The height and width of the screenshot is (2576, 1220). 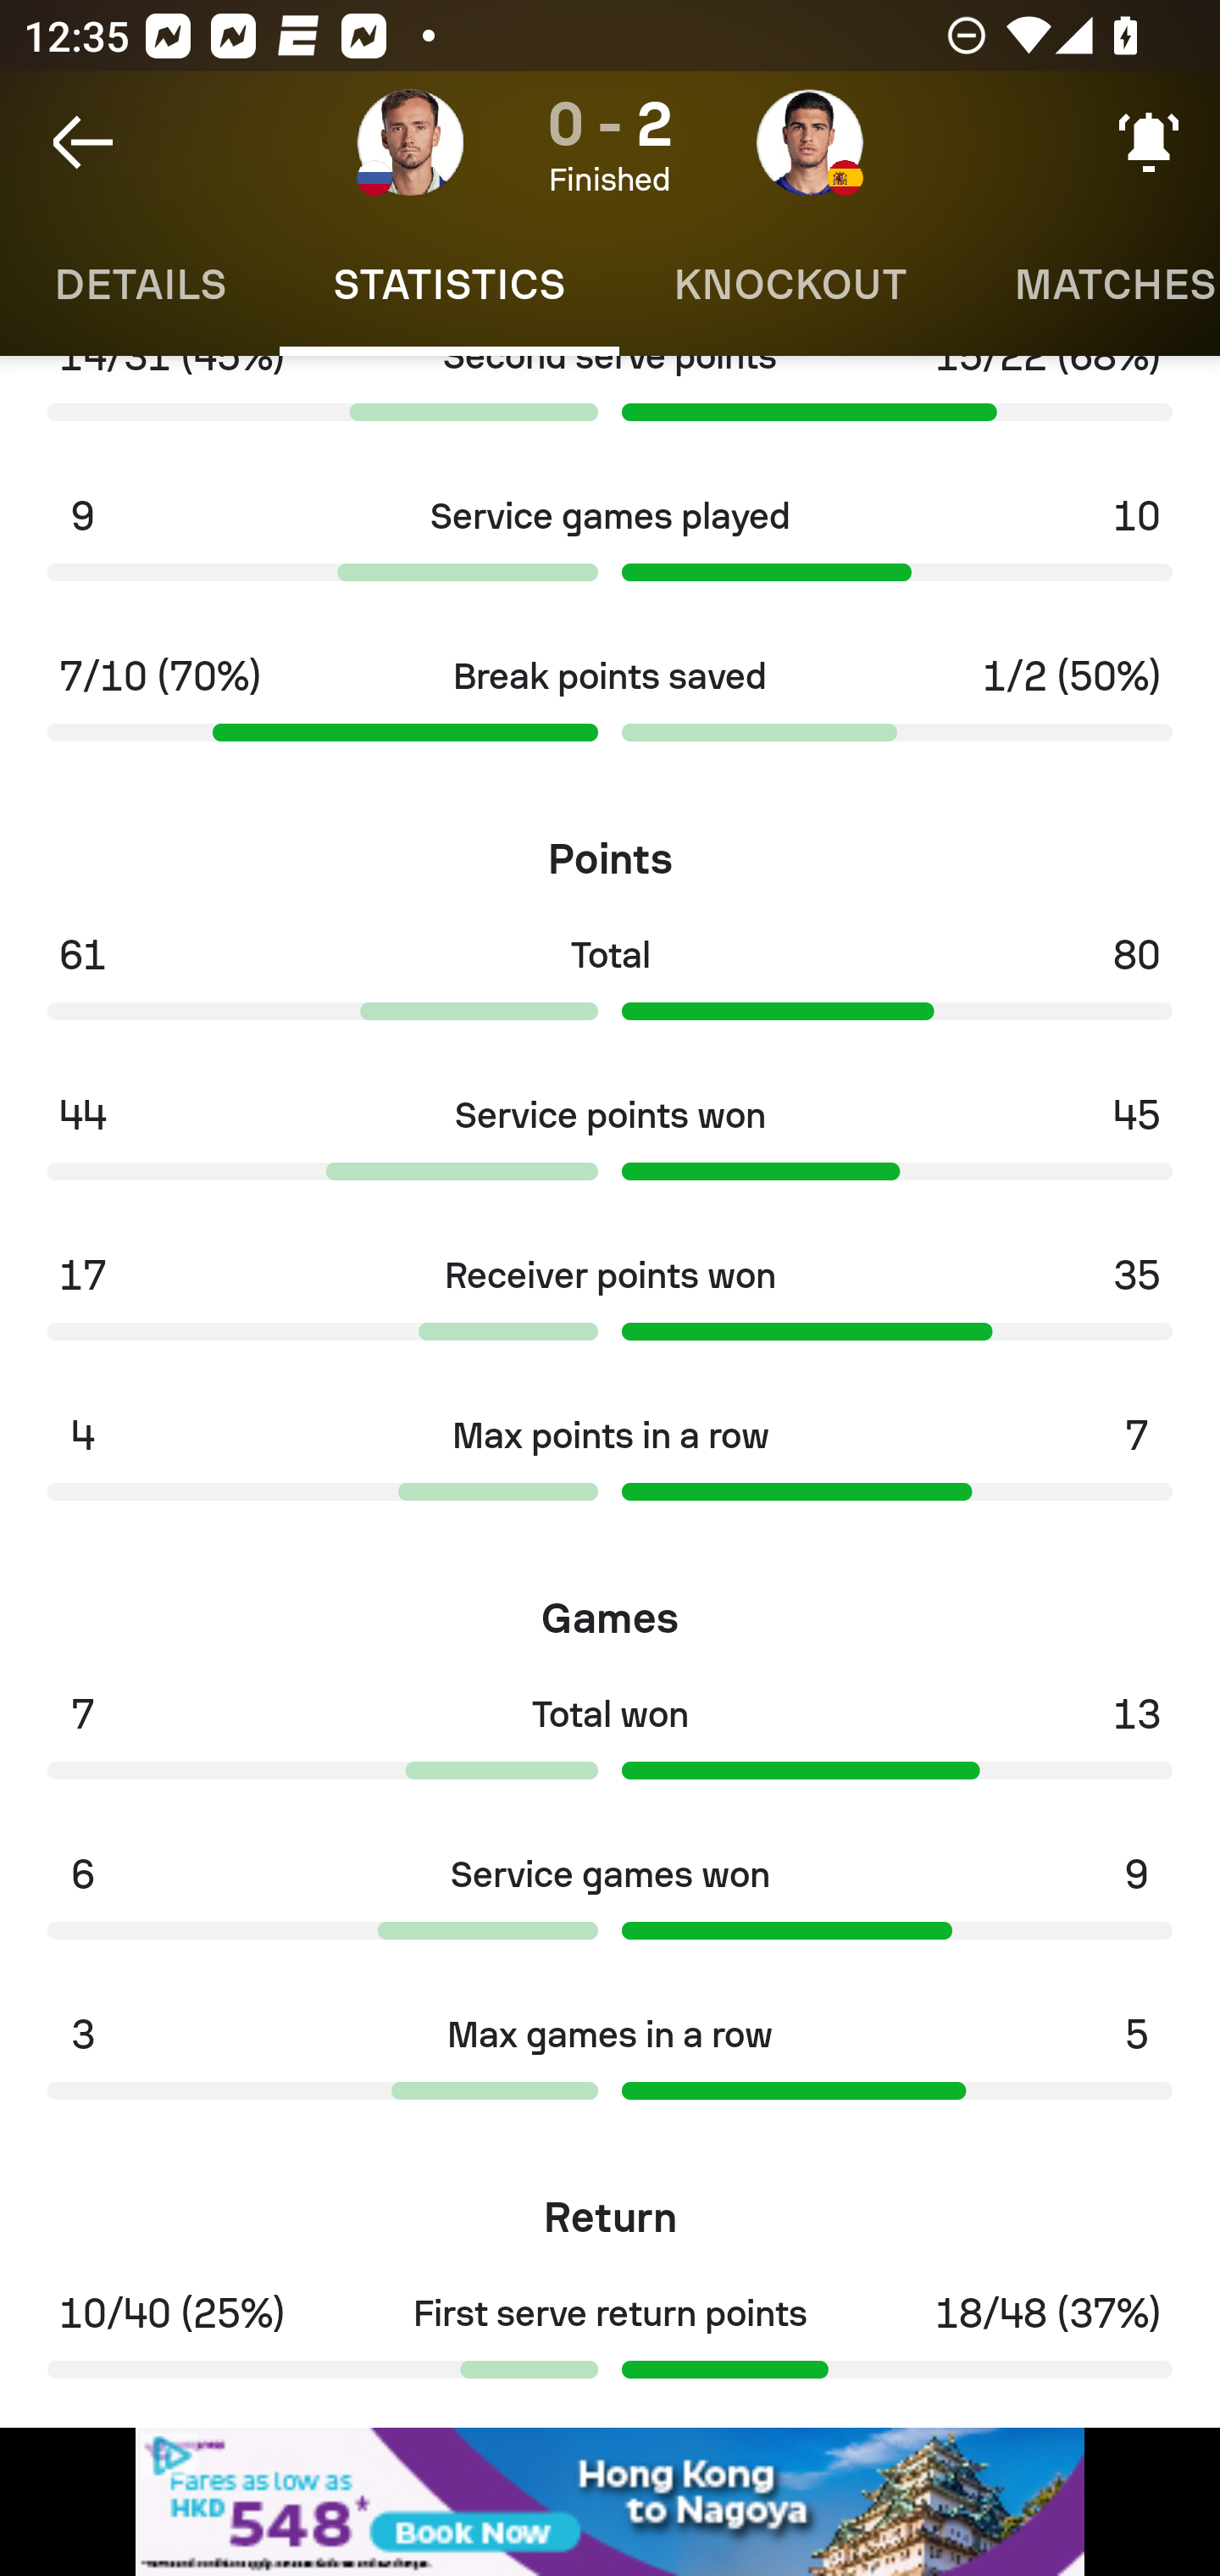 I want to click on 3 Max games in a row 5 375.0 625.0, so click(x=610, y=2067).